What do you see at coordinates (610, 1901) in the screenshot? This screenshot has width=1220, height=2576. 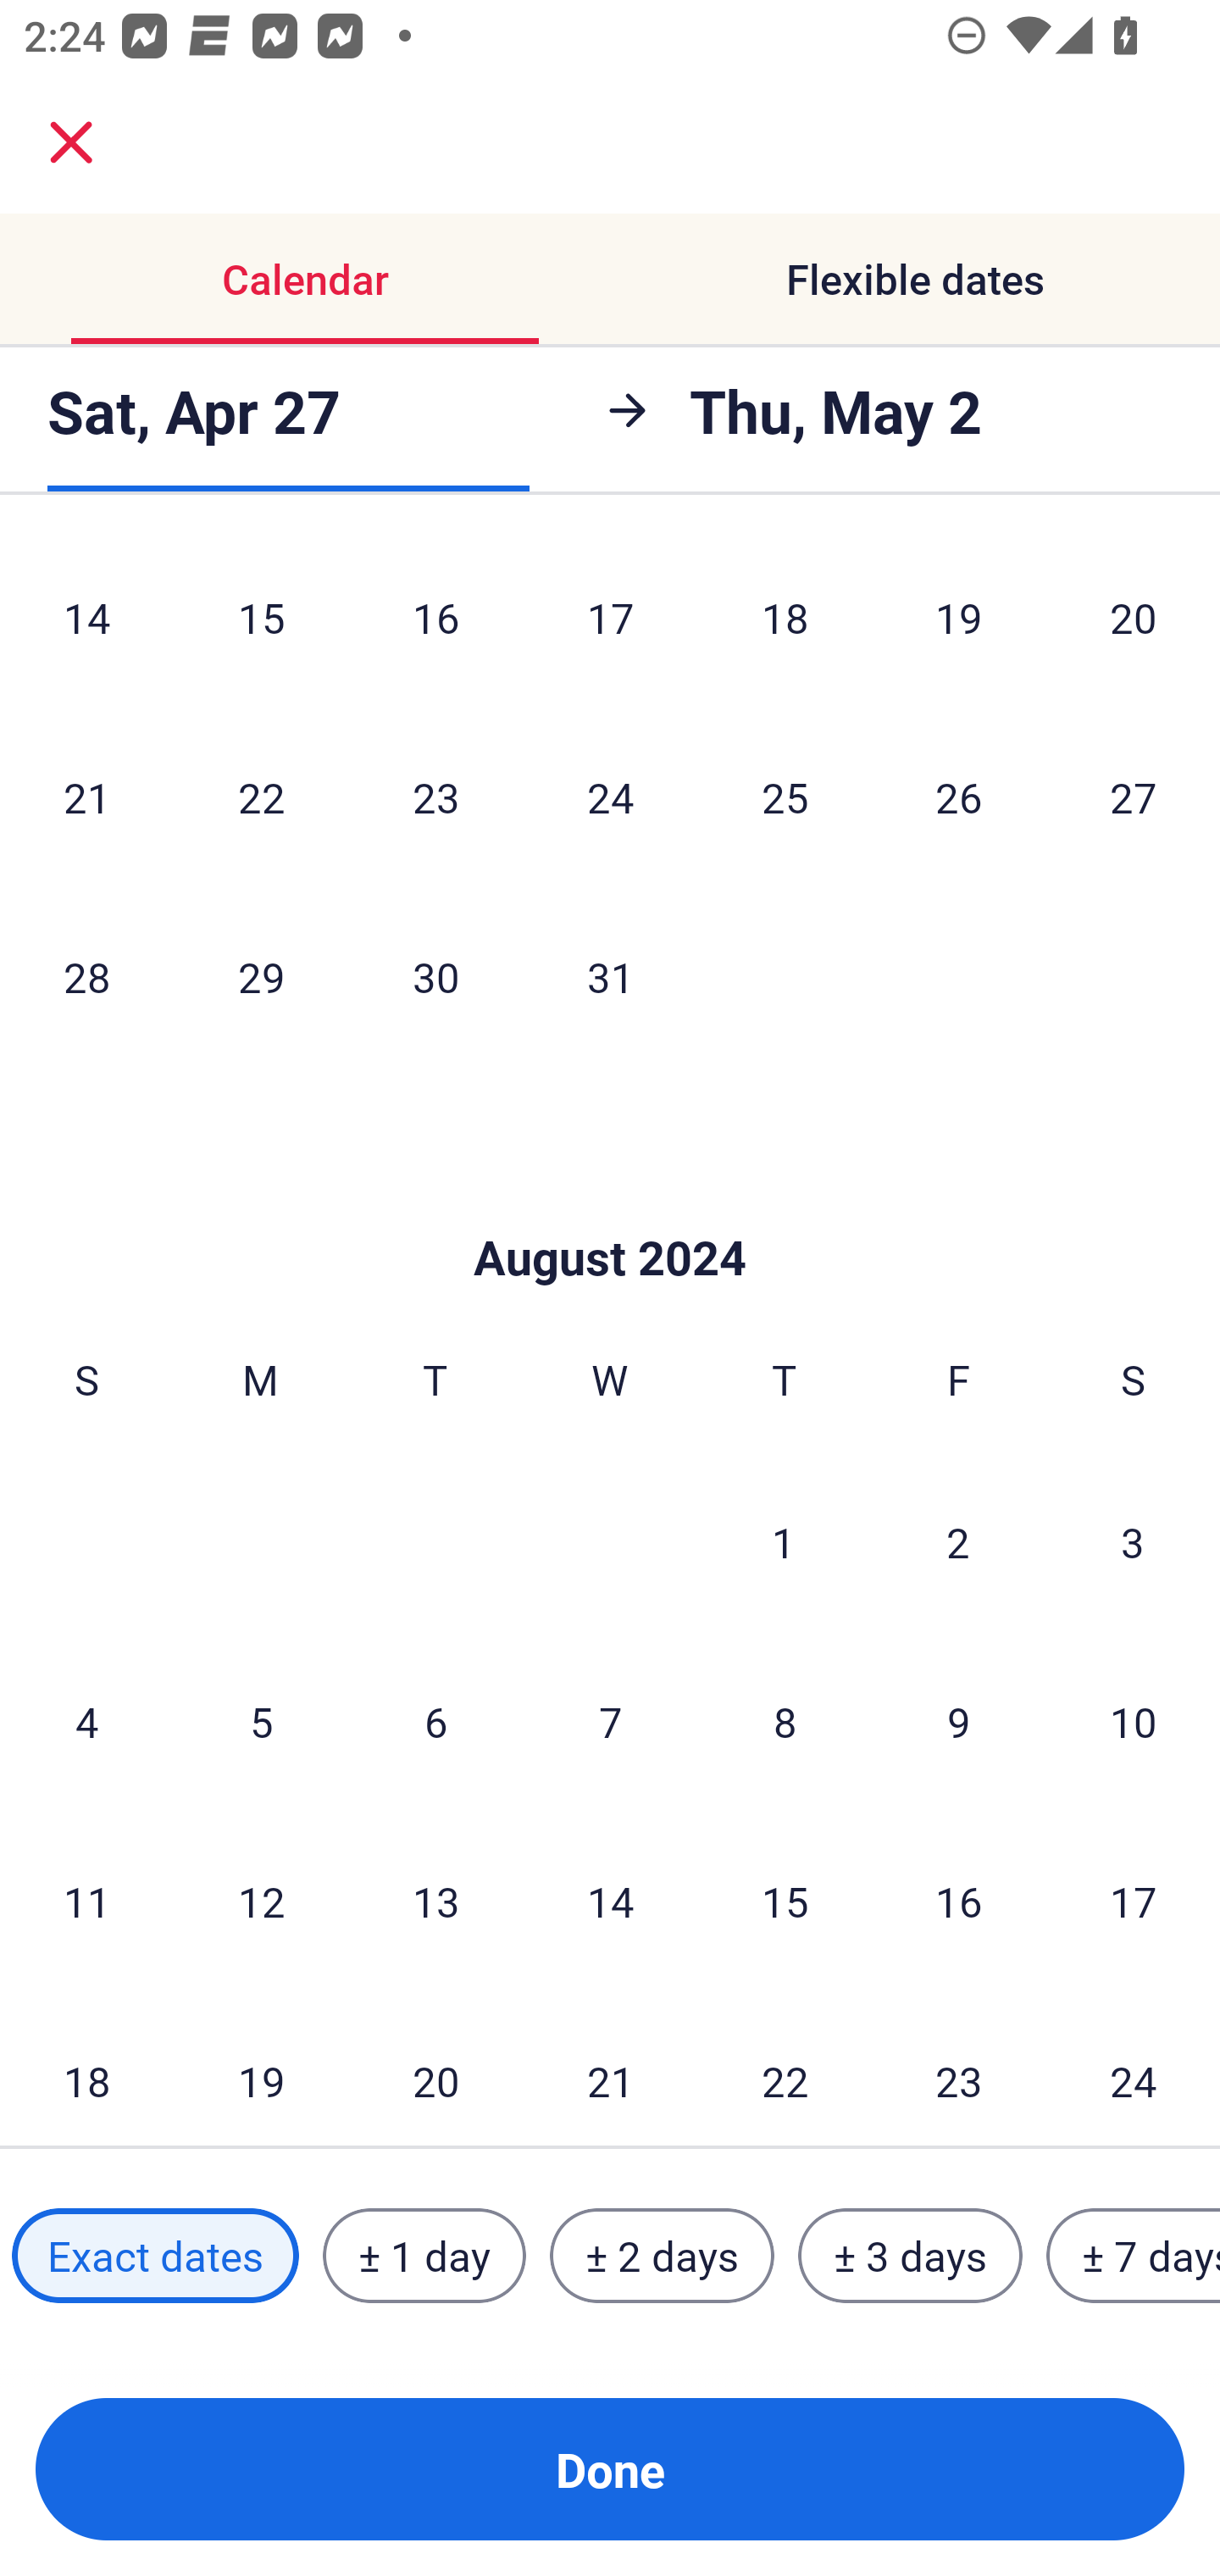 I see `14 Wednesday, August 14, 2024` at bounding box center [610, 1901].